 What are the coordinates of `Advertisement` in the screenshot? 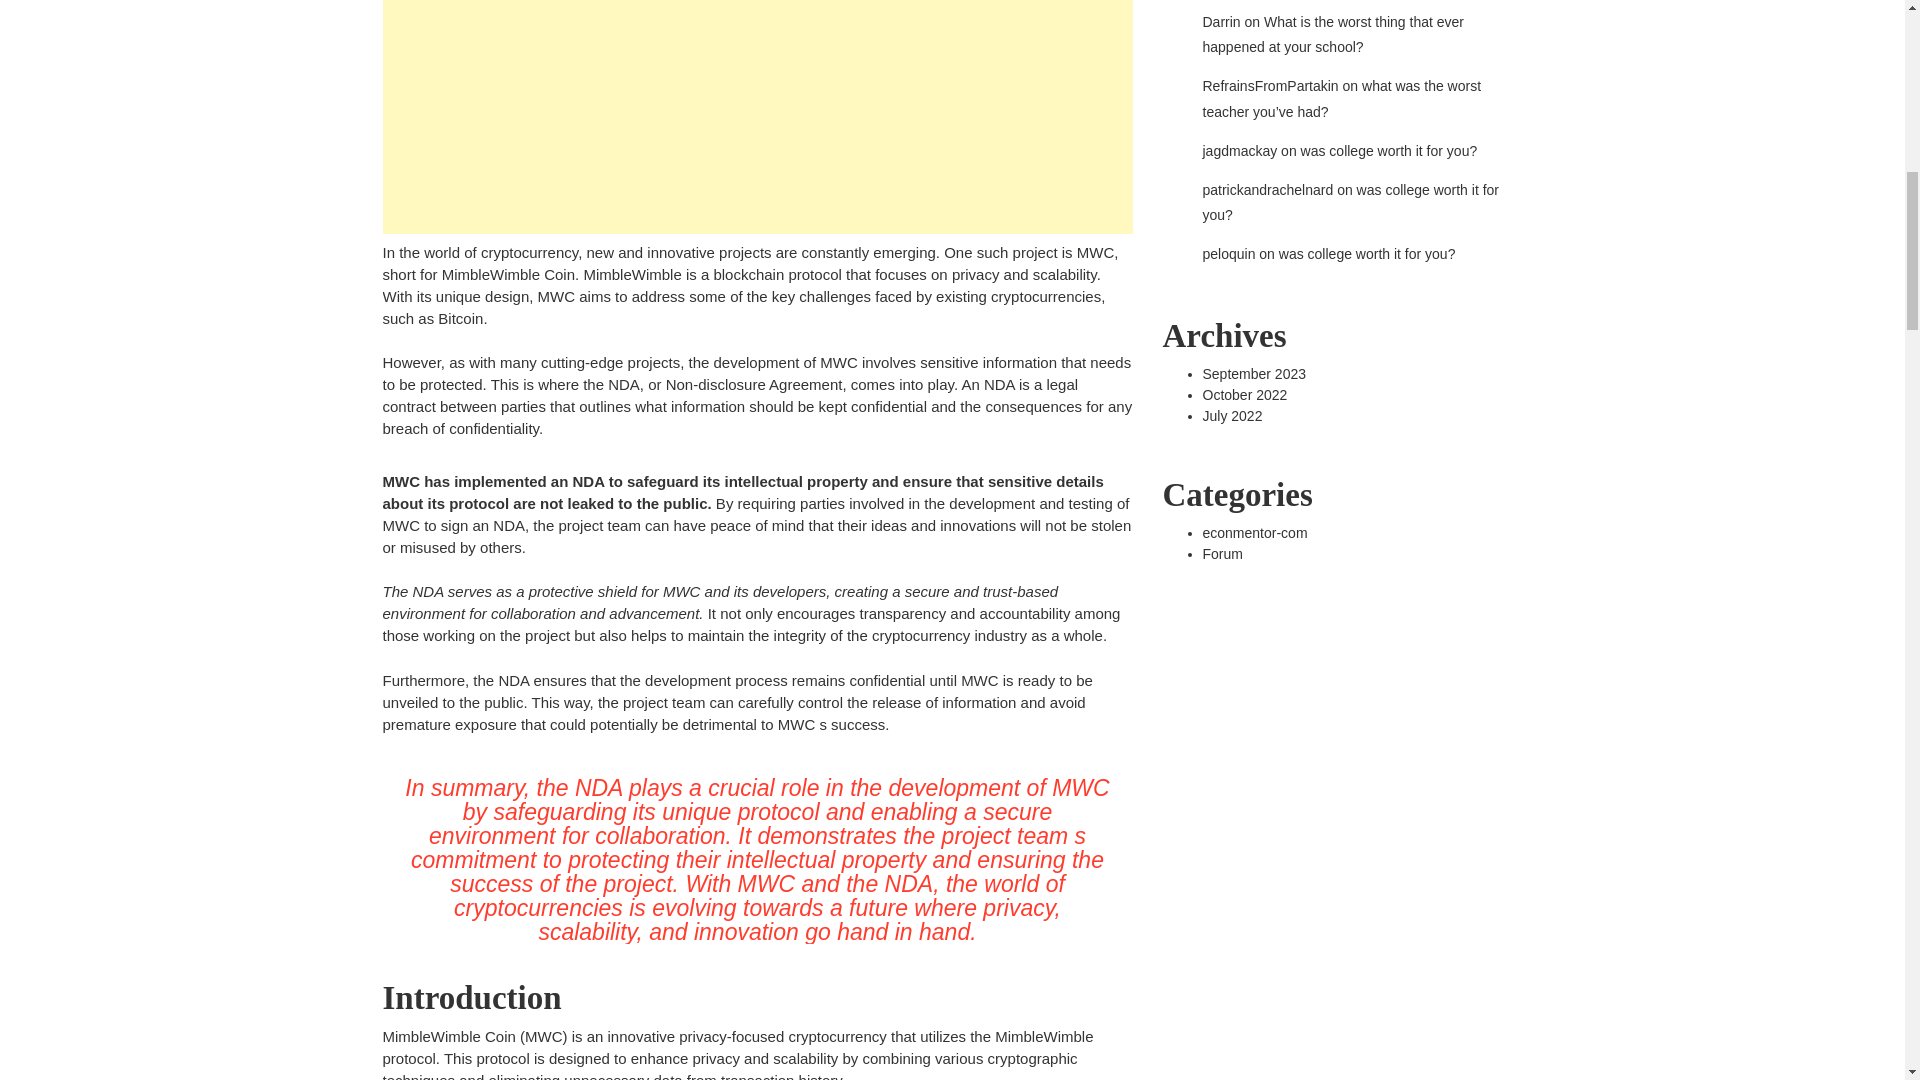 It's located at (757, 117).